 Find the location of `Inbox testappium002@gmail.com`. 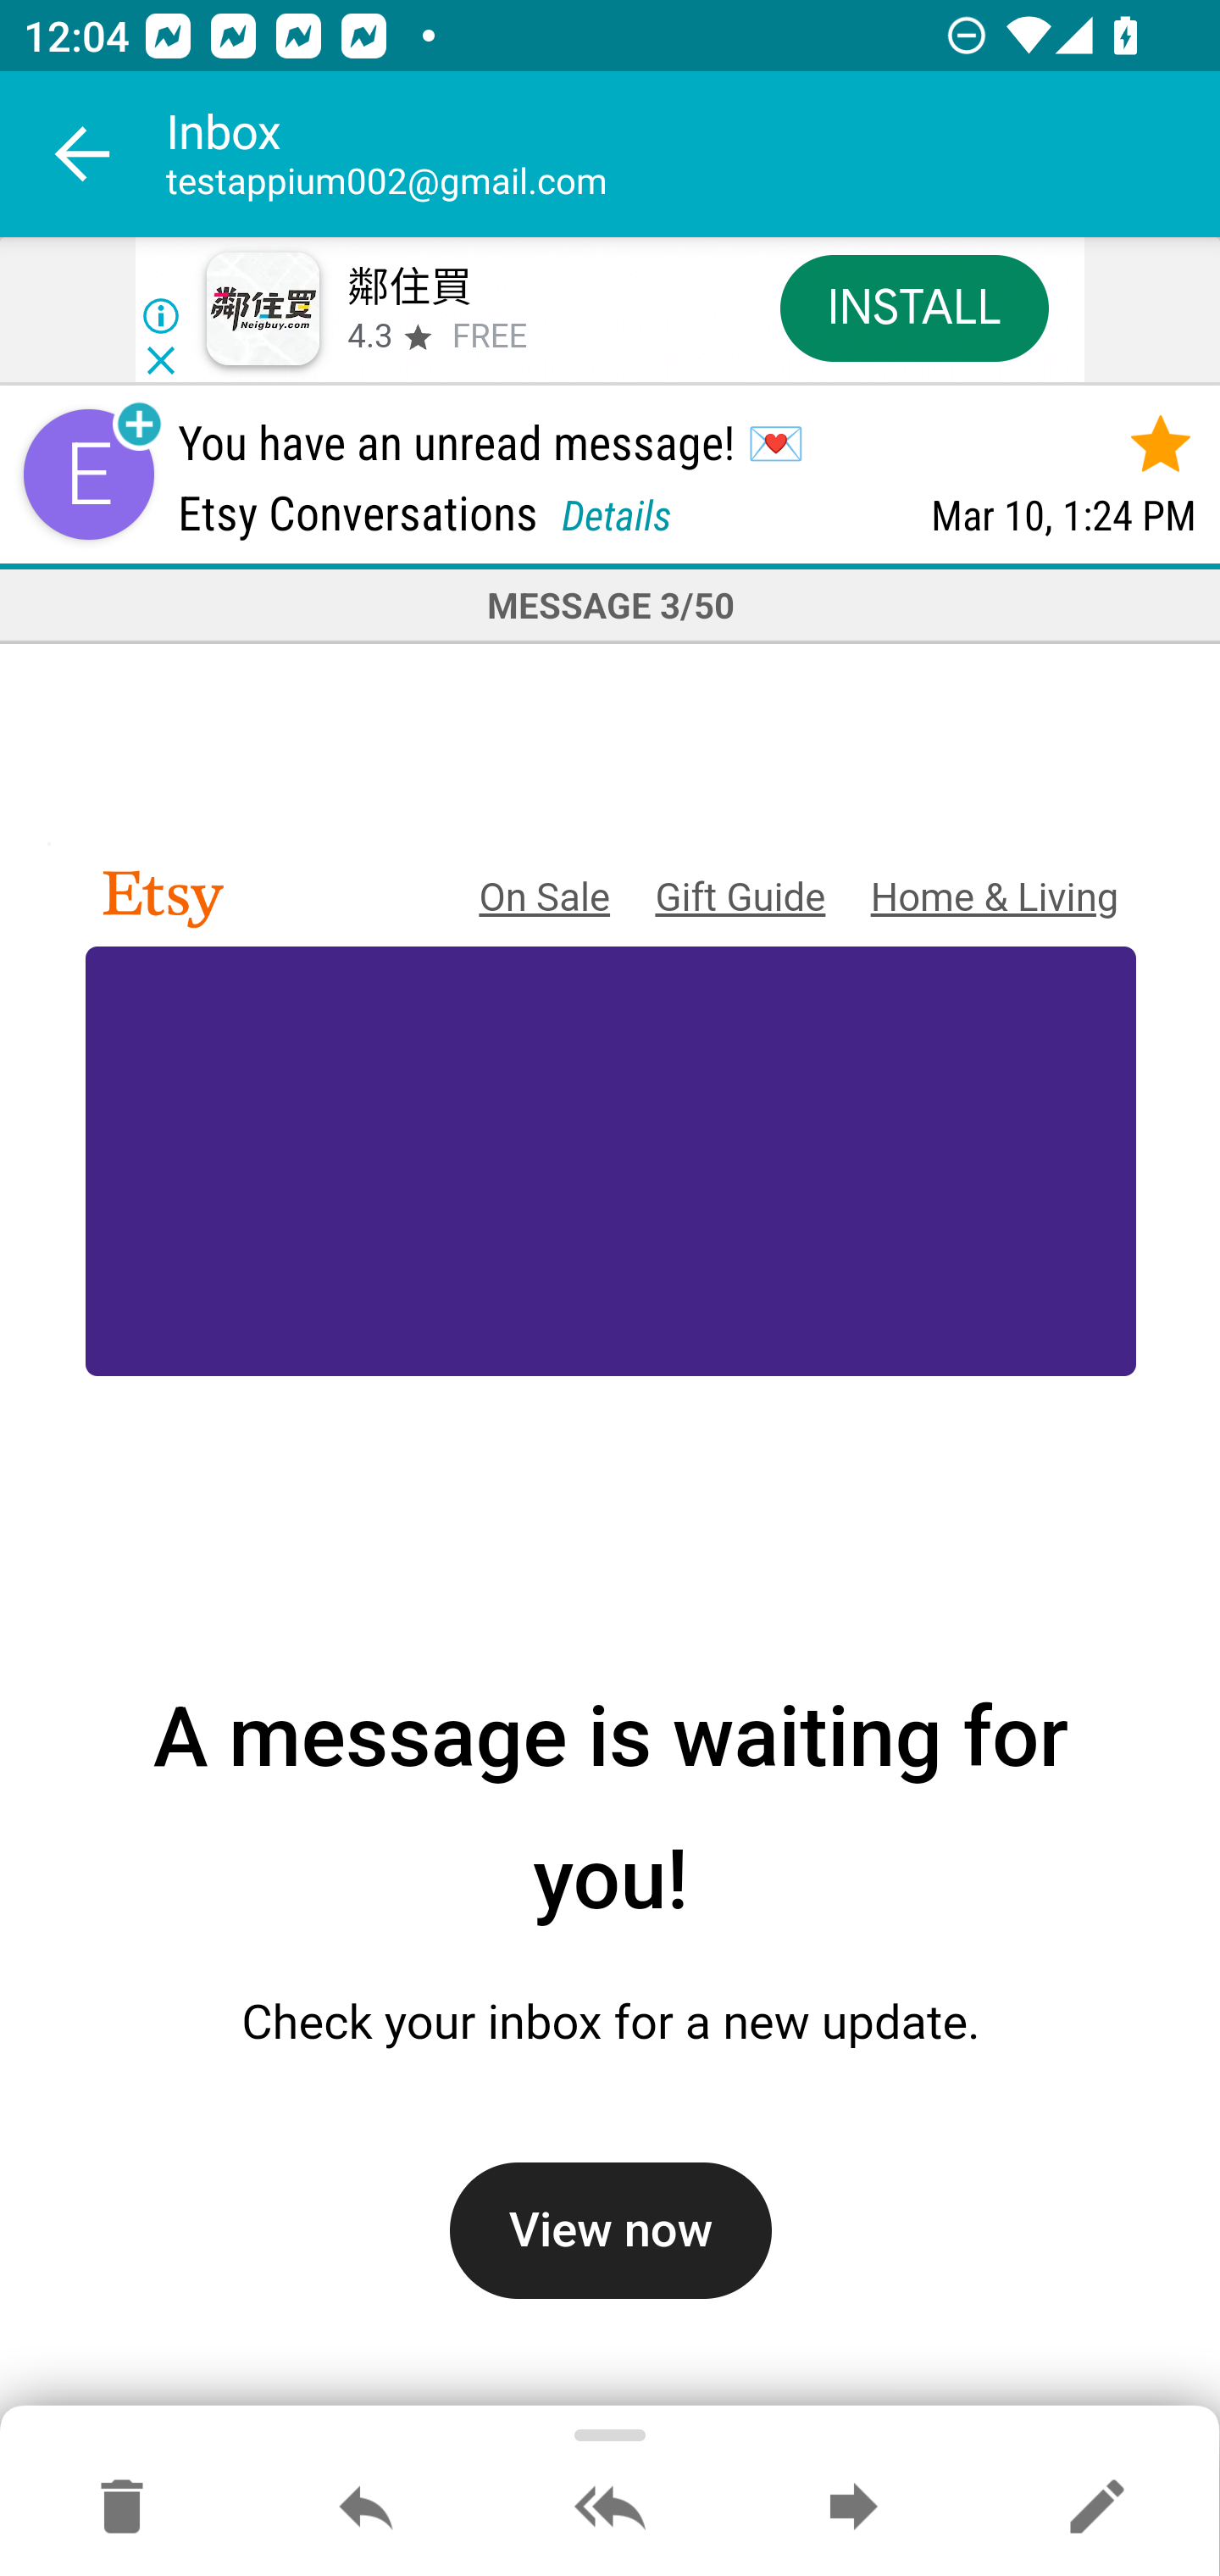

Inbox testappium002@gmail.com is located at coordinates (693, 154).